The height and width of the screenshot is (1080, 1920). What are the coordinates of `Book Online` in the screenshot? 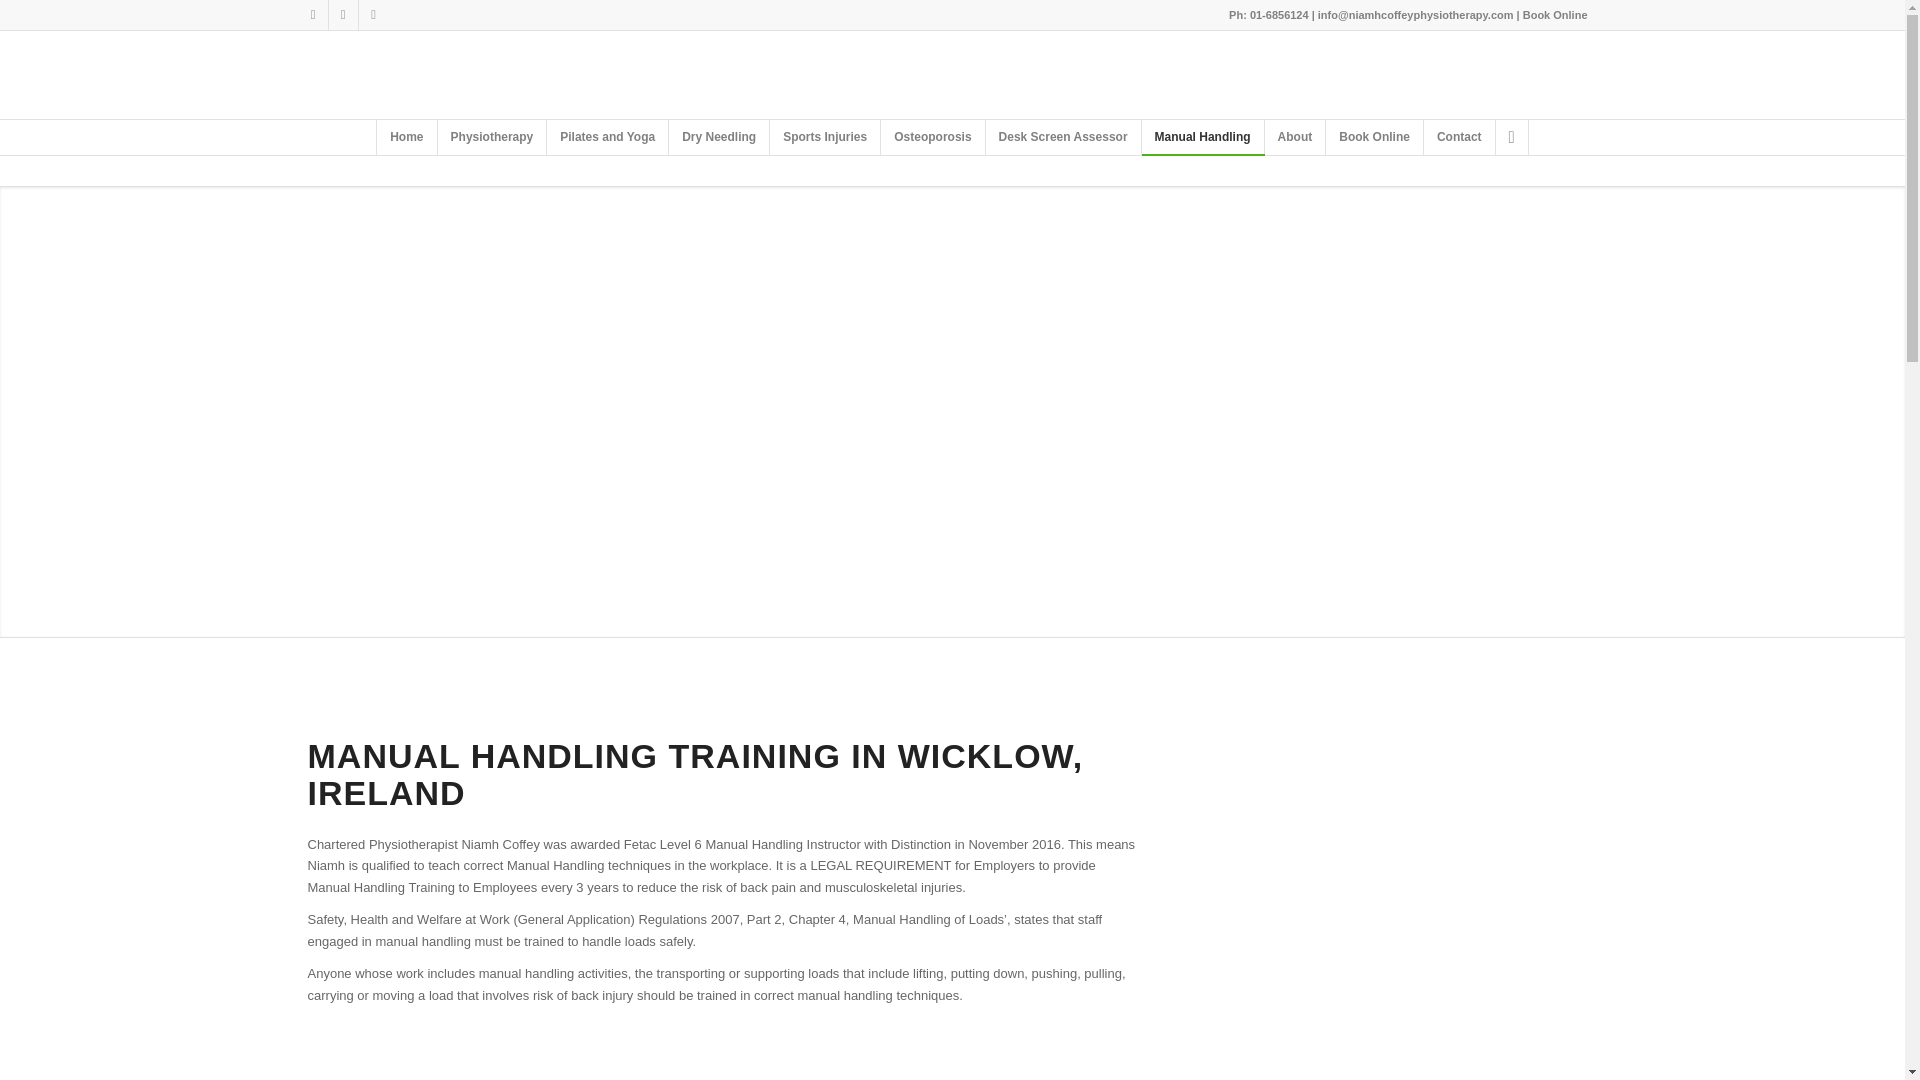 It's located at (1375, 137).